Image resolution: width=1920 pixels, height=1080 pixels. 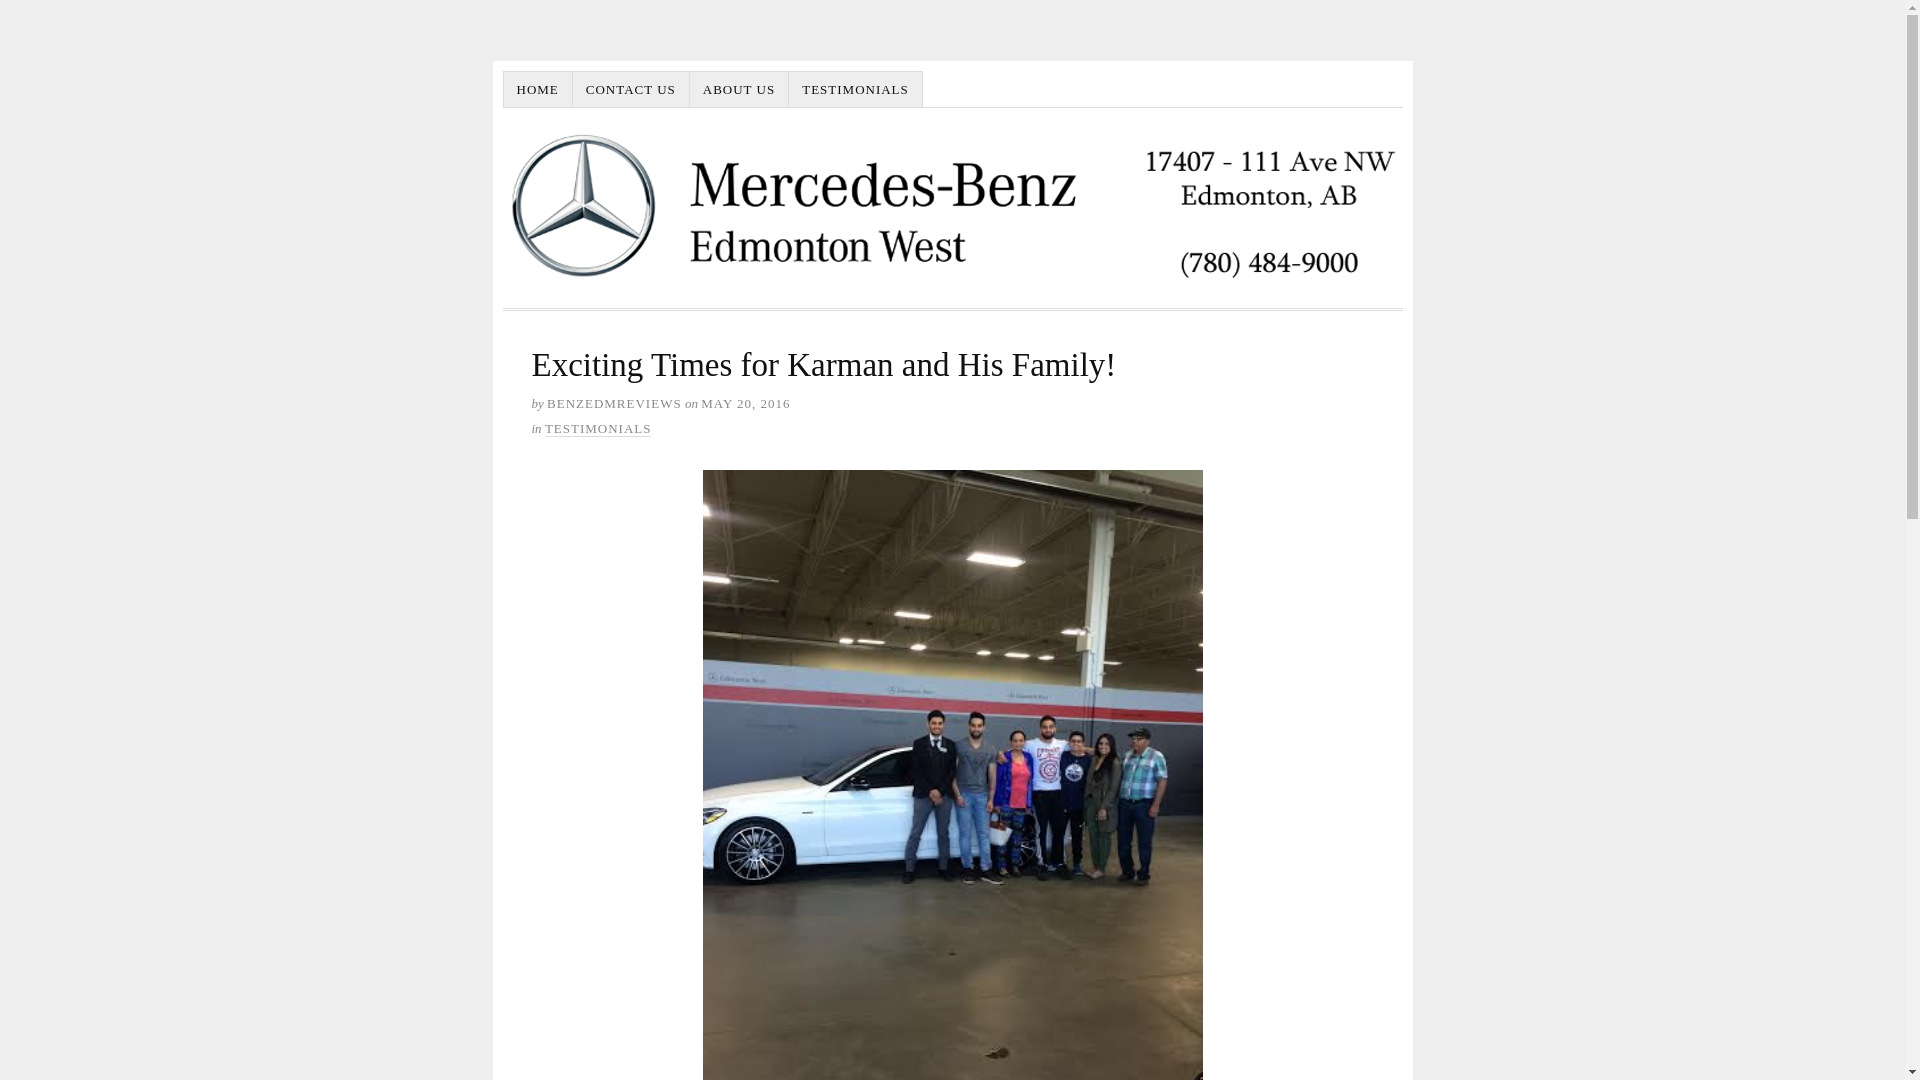 I want to click on ABOUT US, so click(x=739, y=90).